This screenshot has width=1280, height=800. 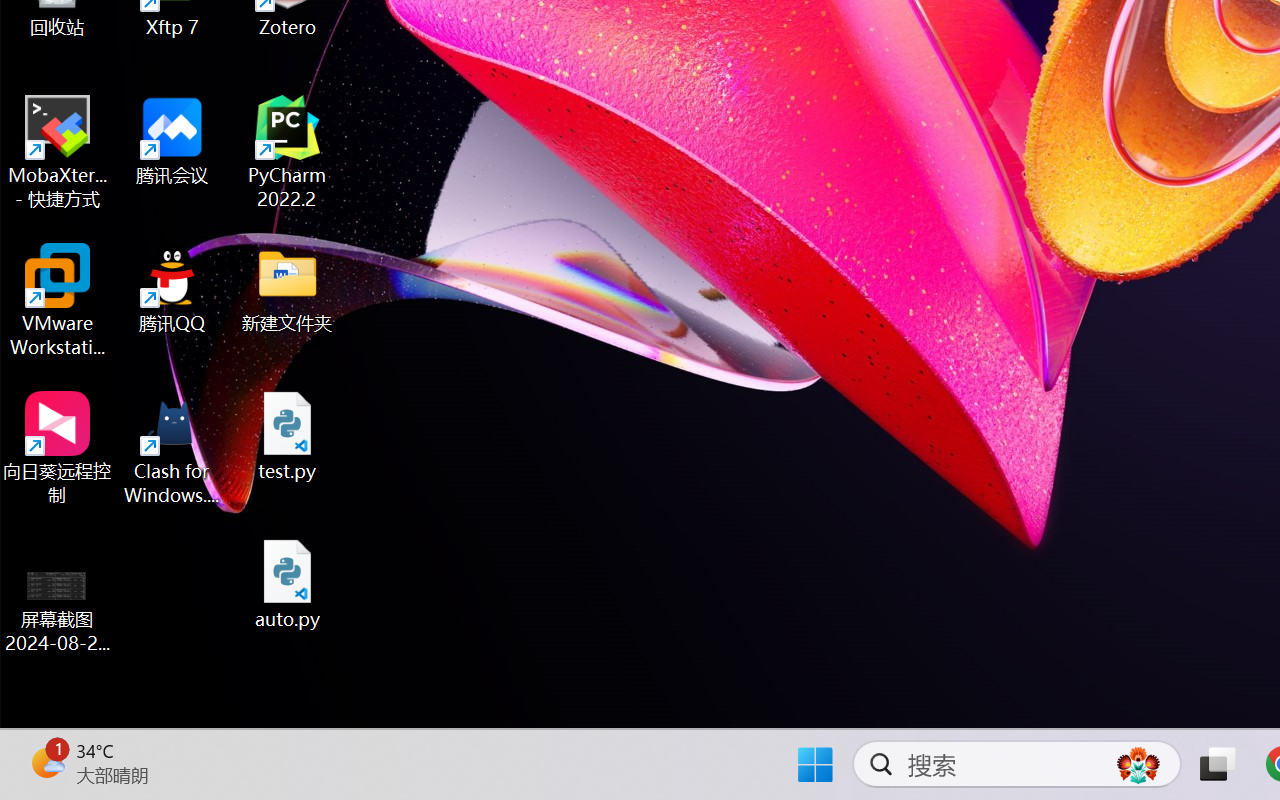 What do you see at coordinates (288, 152) in the screenshot?
I see `PyCharm 2022.2` at bounding box center [288, 152].